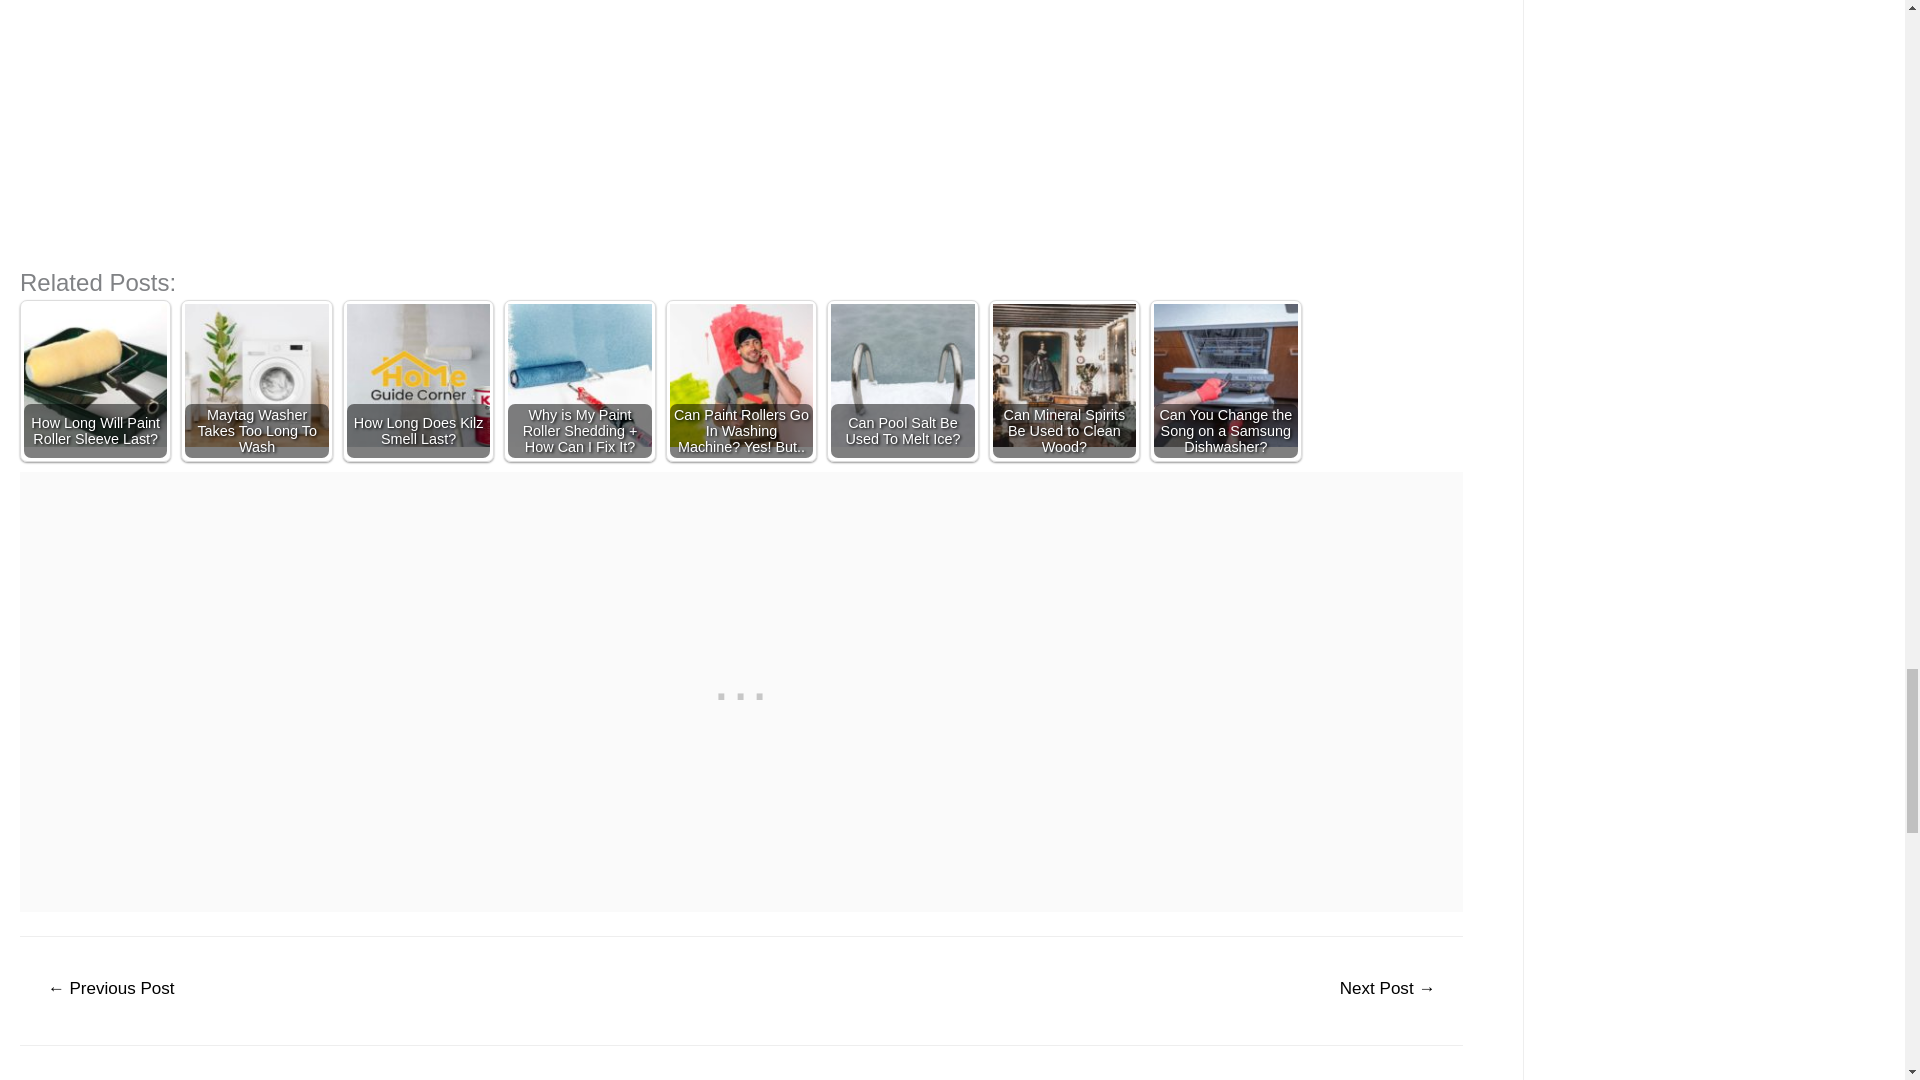 Image resolution: width=1920 pixels, height=1080 pixels. Describe the element at coordinates (95, 375) in the screenshot. I see `How Long Will Paint Roller Sleeve Last?` at that location.